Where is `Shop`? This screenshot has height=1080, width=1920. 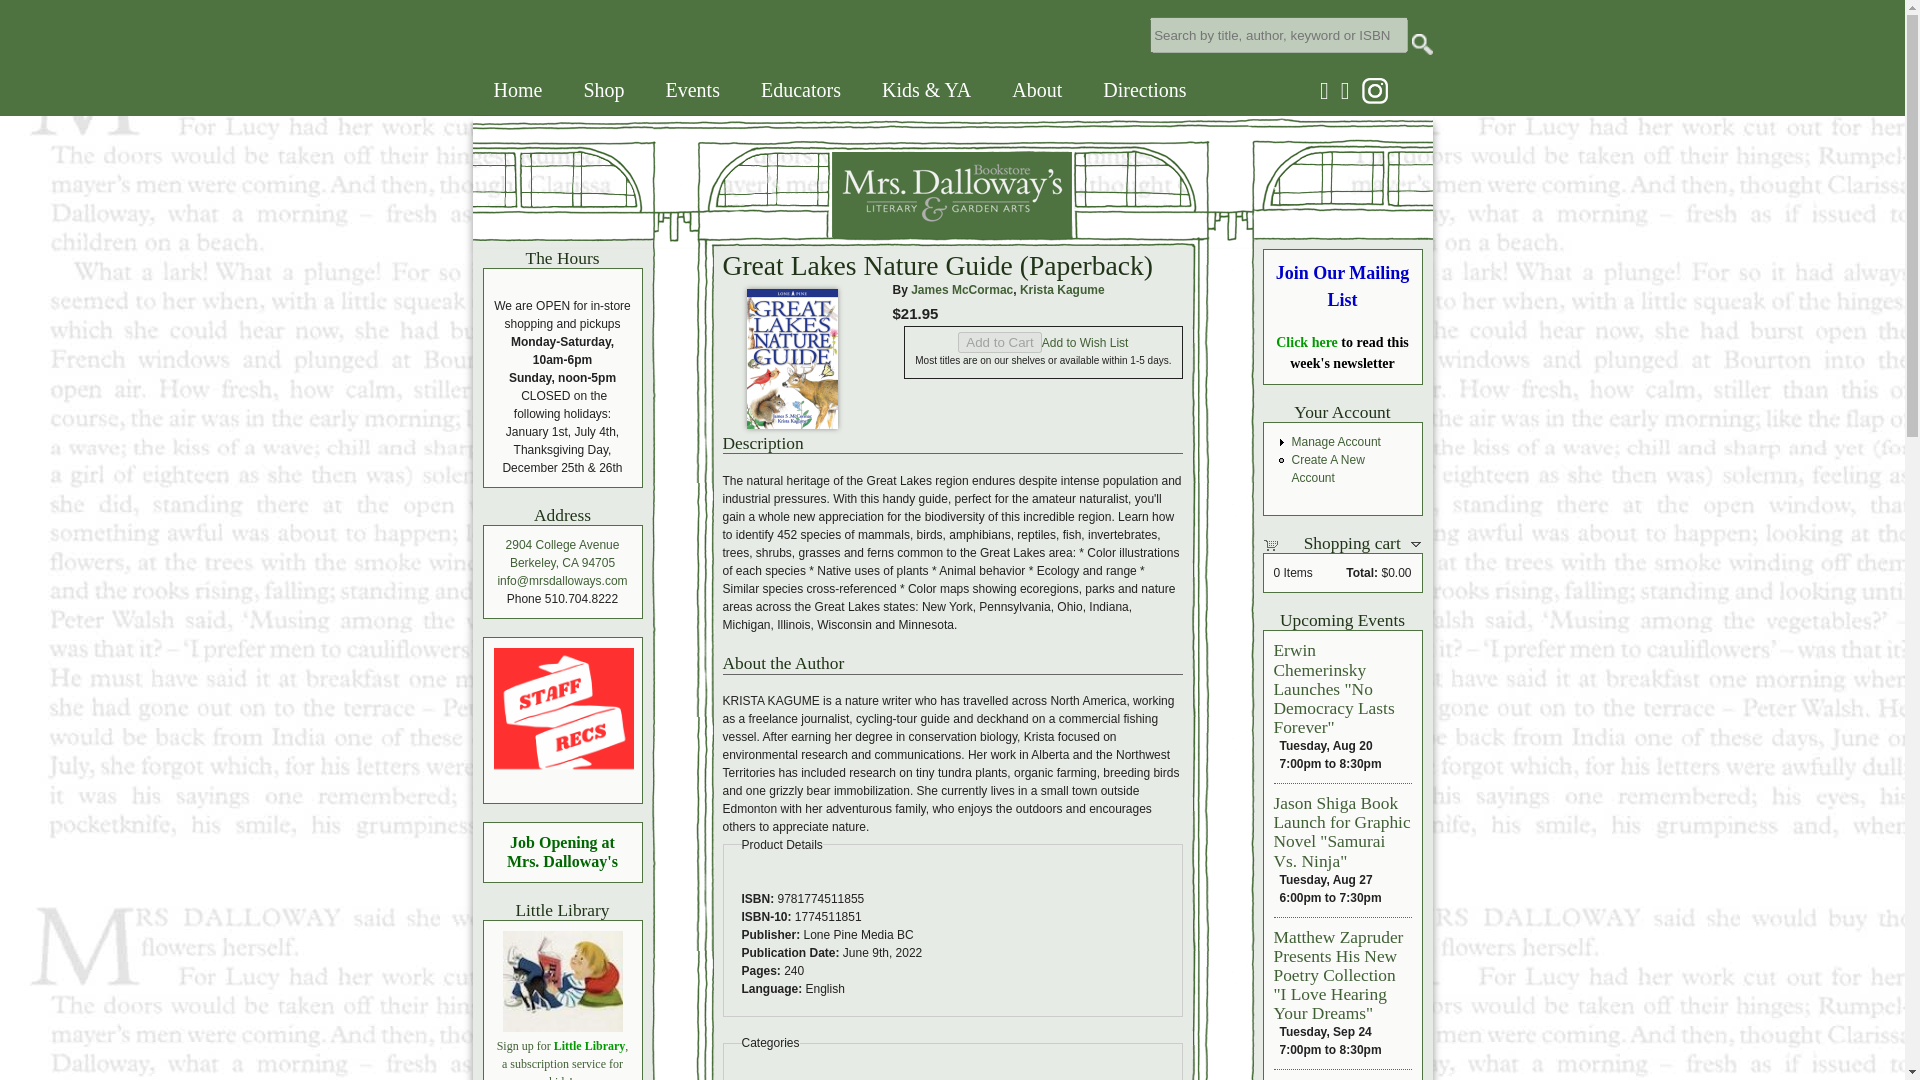 Shop is located at coordinates (602, 90).